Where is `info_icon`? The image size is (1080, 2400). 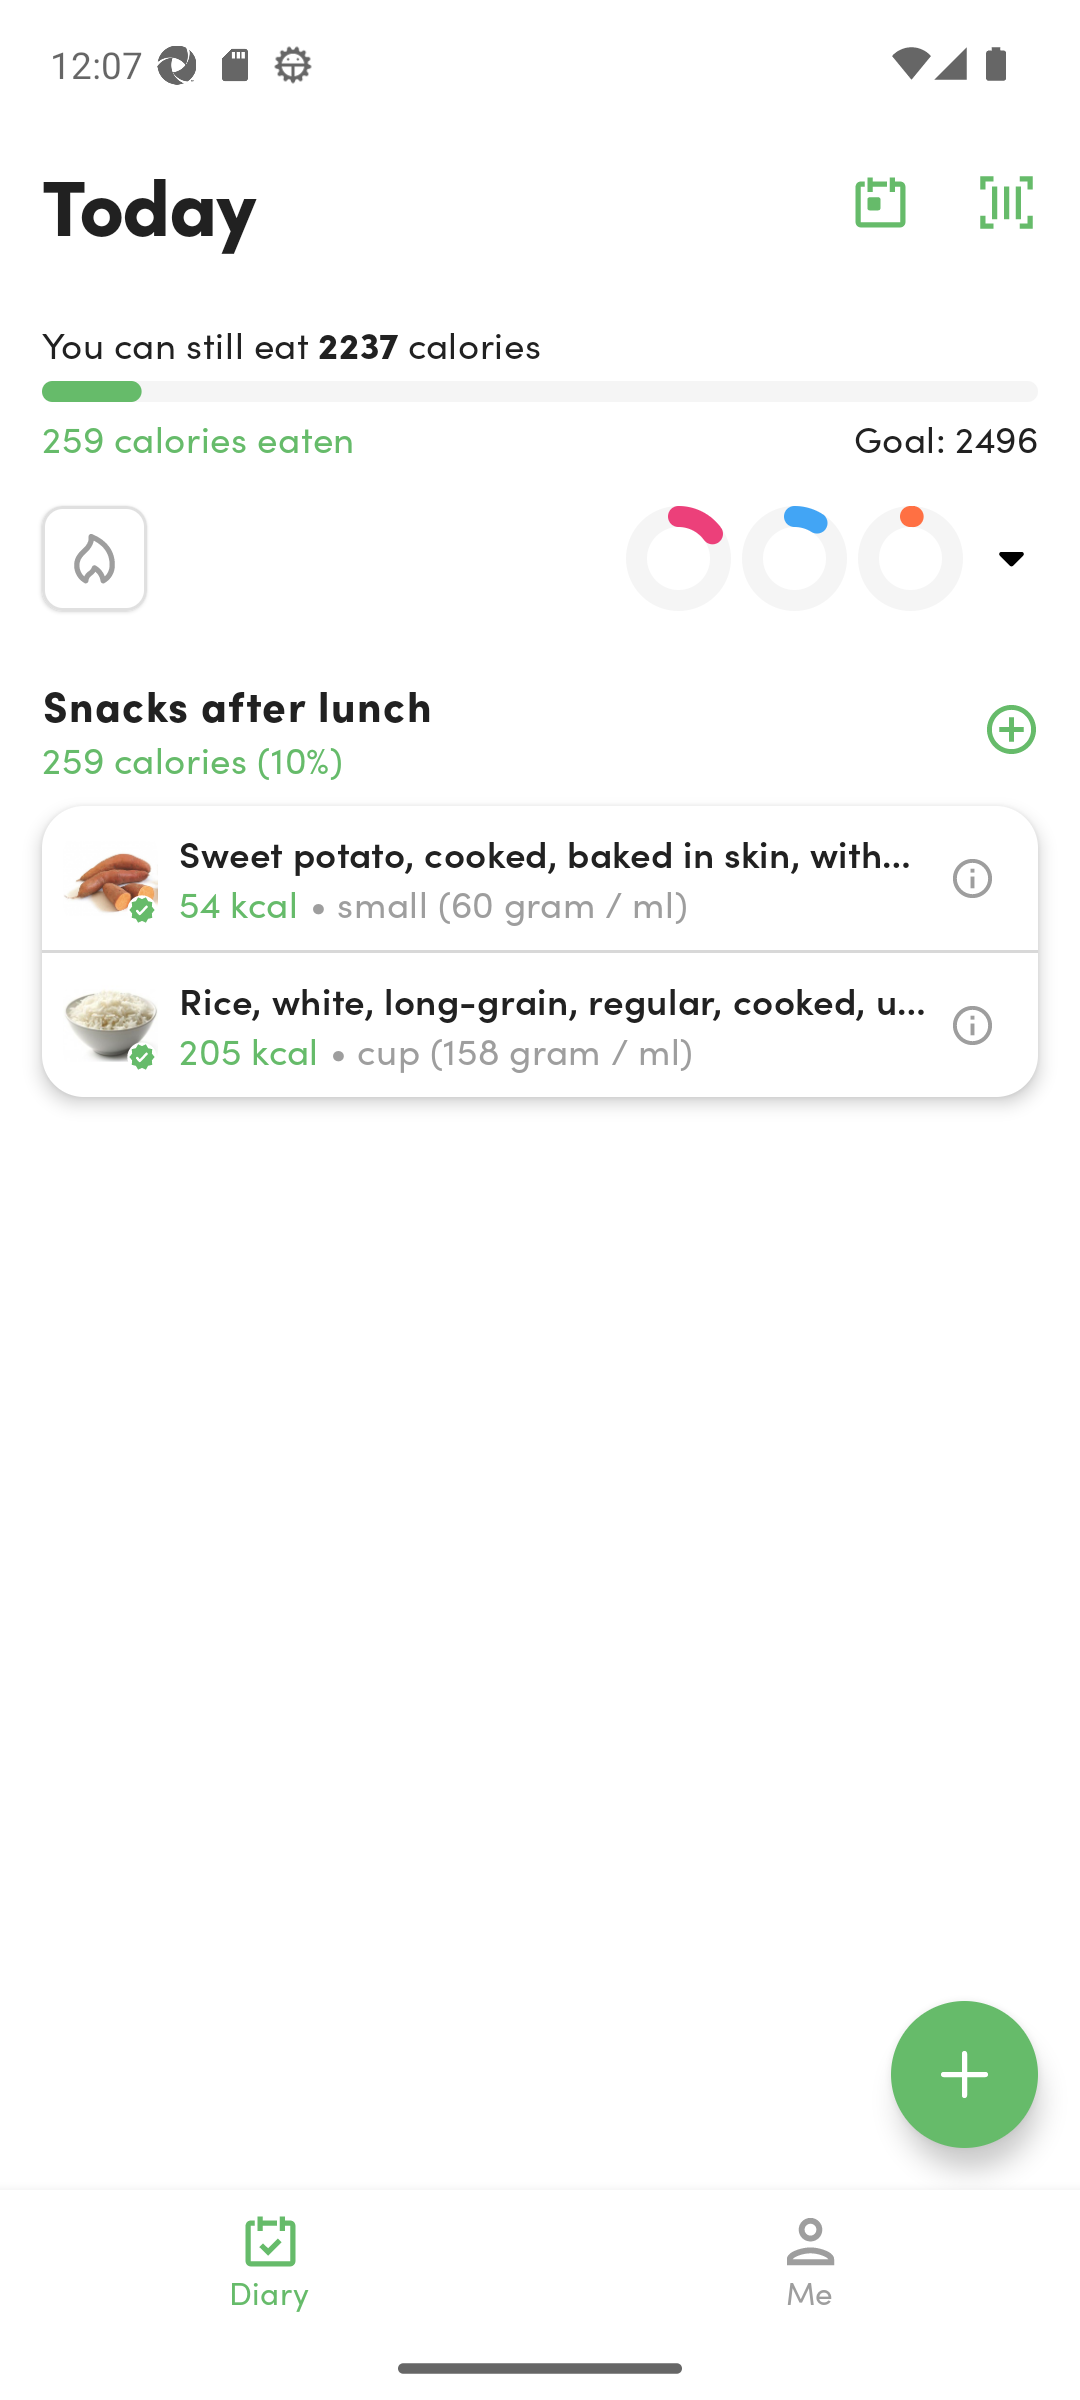 info_icon is located at coordinates (972, 1026).